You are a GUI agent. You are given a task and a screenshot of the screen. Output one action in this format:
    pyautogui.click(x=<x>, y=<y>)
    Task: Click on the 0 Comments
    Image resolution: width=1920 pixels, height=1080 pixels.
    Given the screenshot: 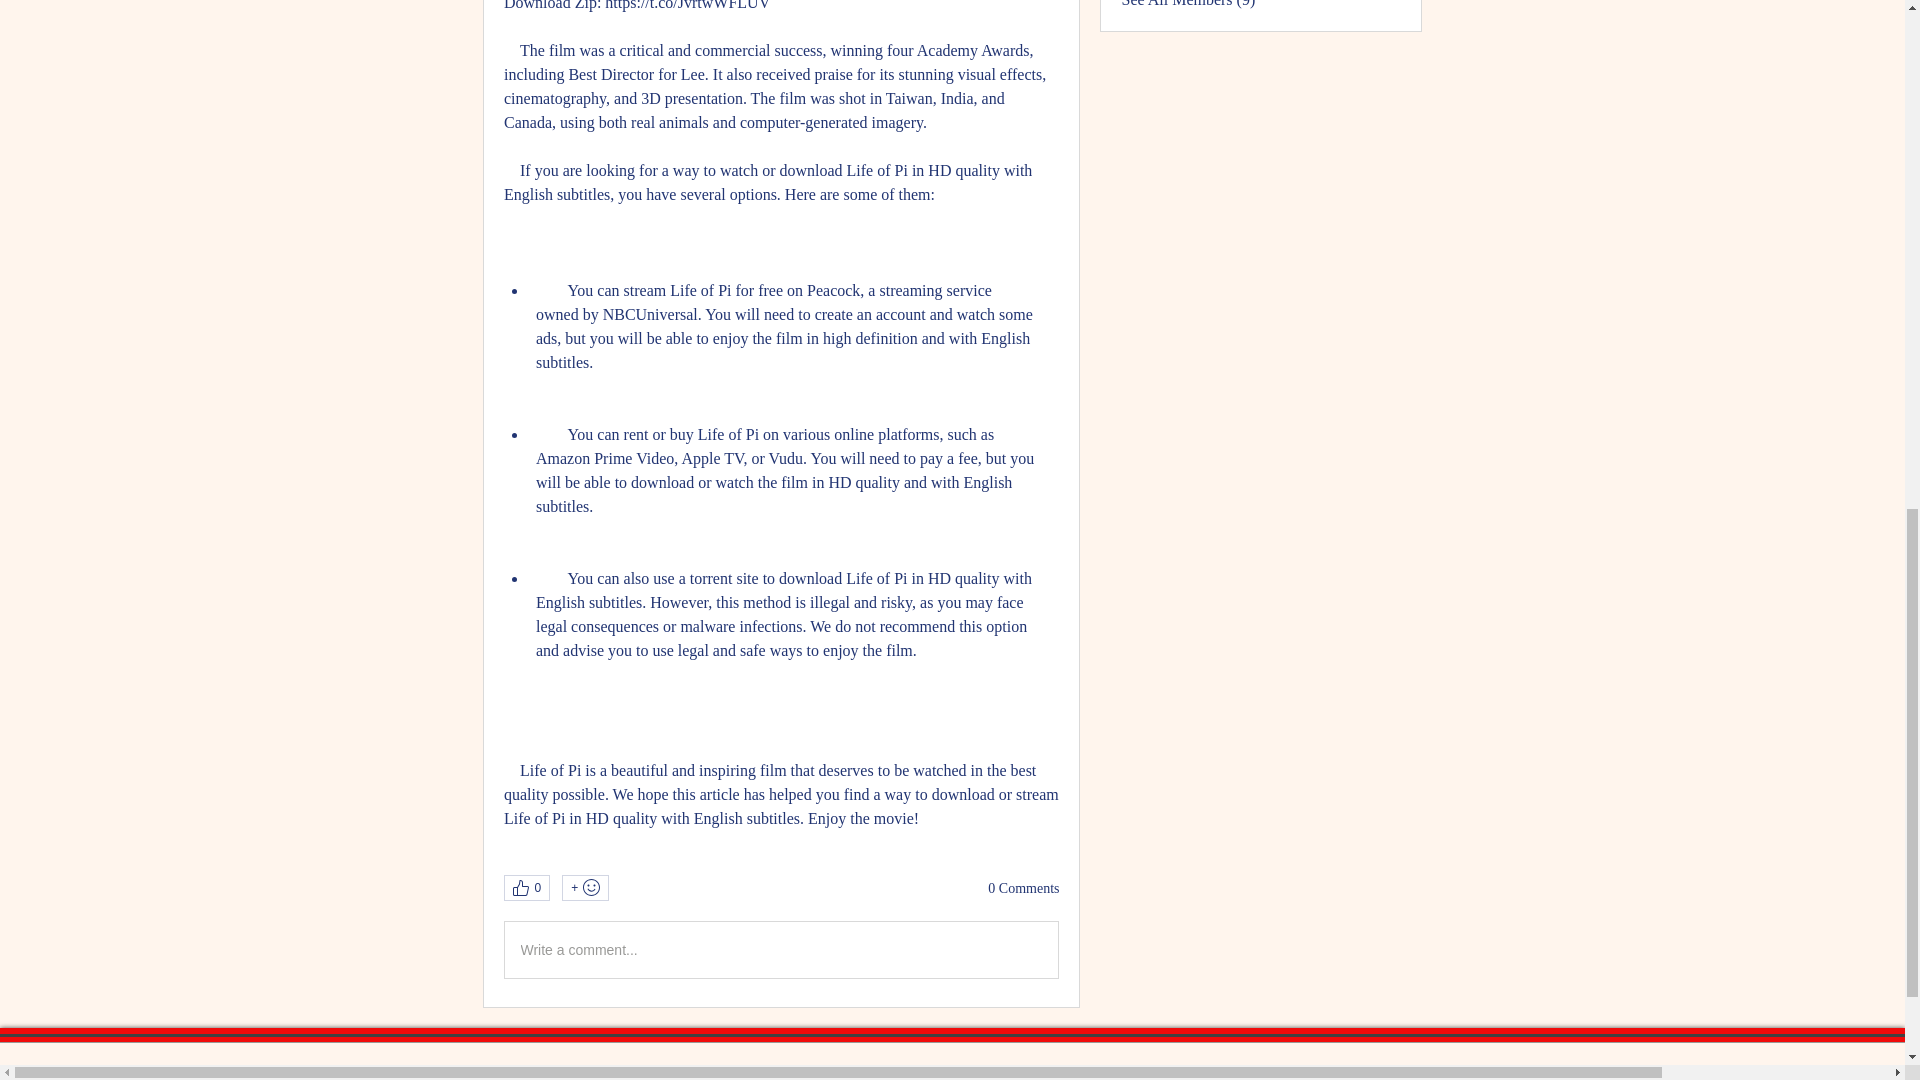 What is the action you would take?
    pyautogui.click(x=1024, y=888)
    